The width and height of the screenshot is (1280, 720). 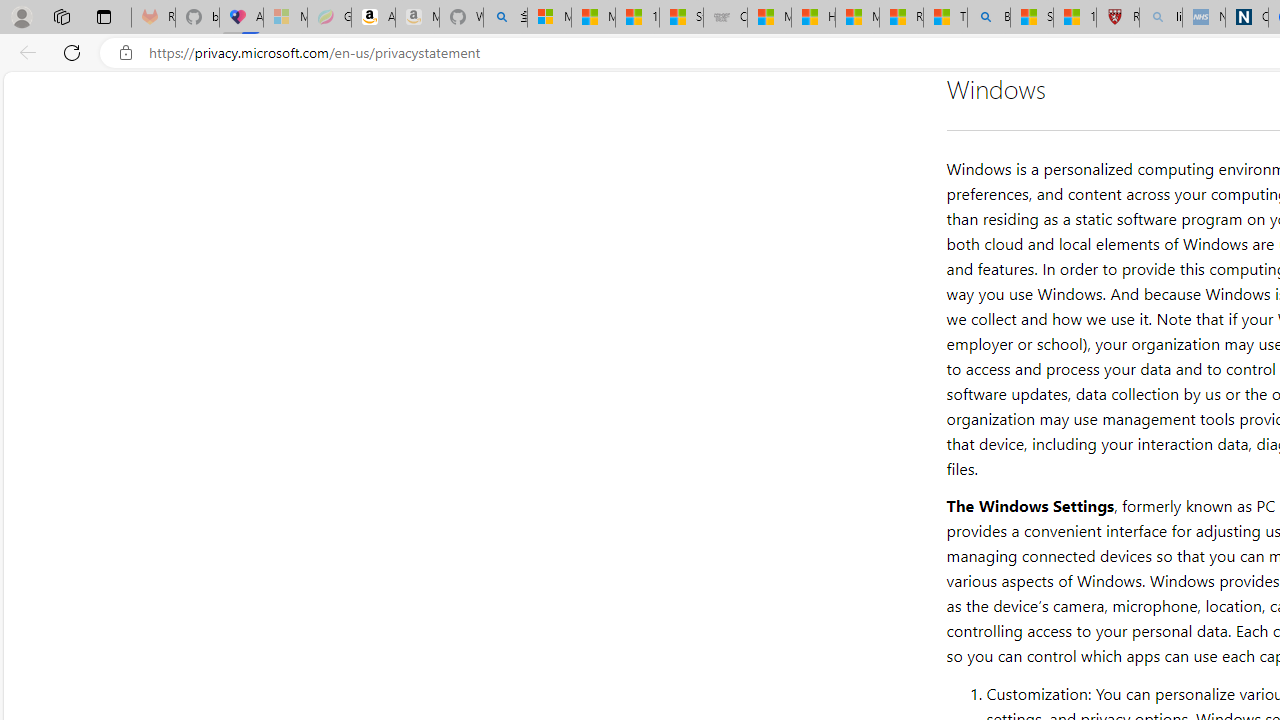 I want to click on 12 Popular Science Lies that Must be Corrected, so click(x=1074, y=18).